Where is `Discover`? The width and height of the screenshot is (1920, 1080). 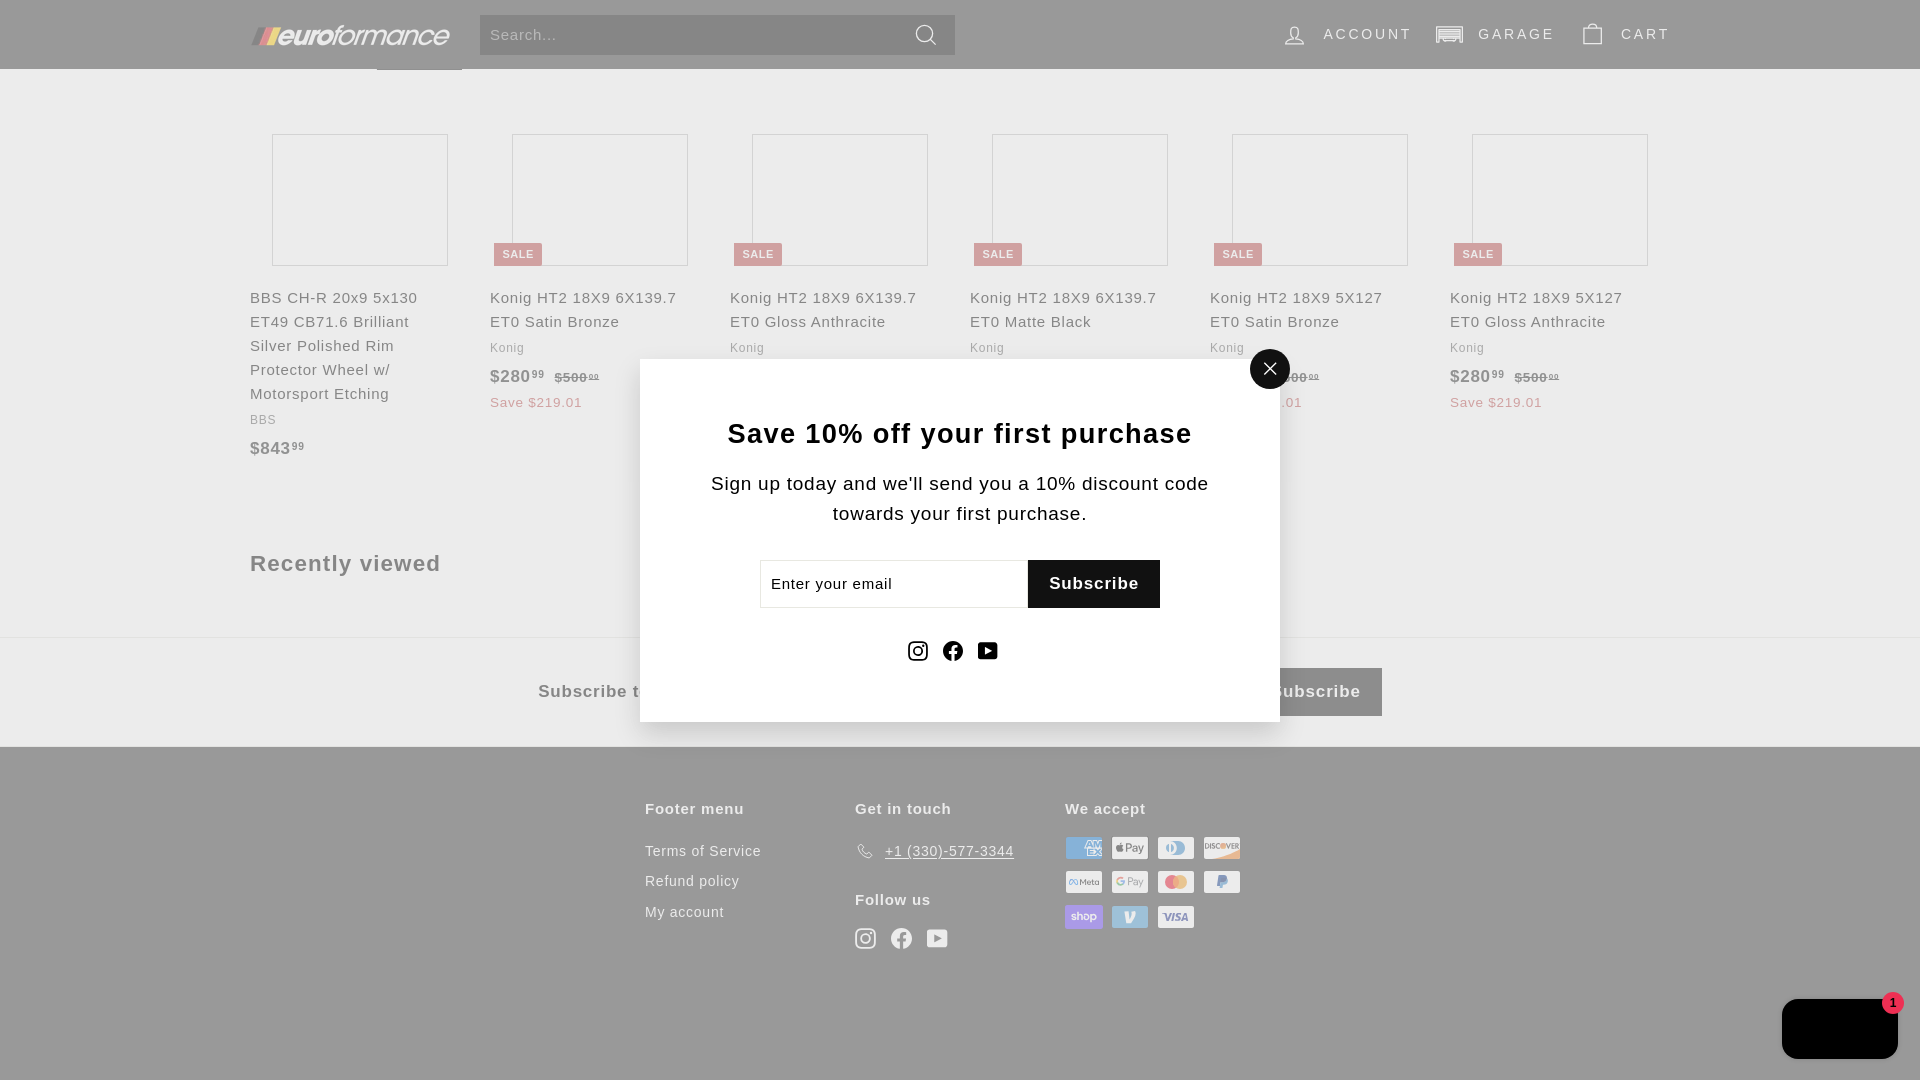
Discover is located at coordinates (1222, 847).